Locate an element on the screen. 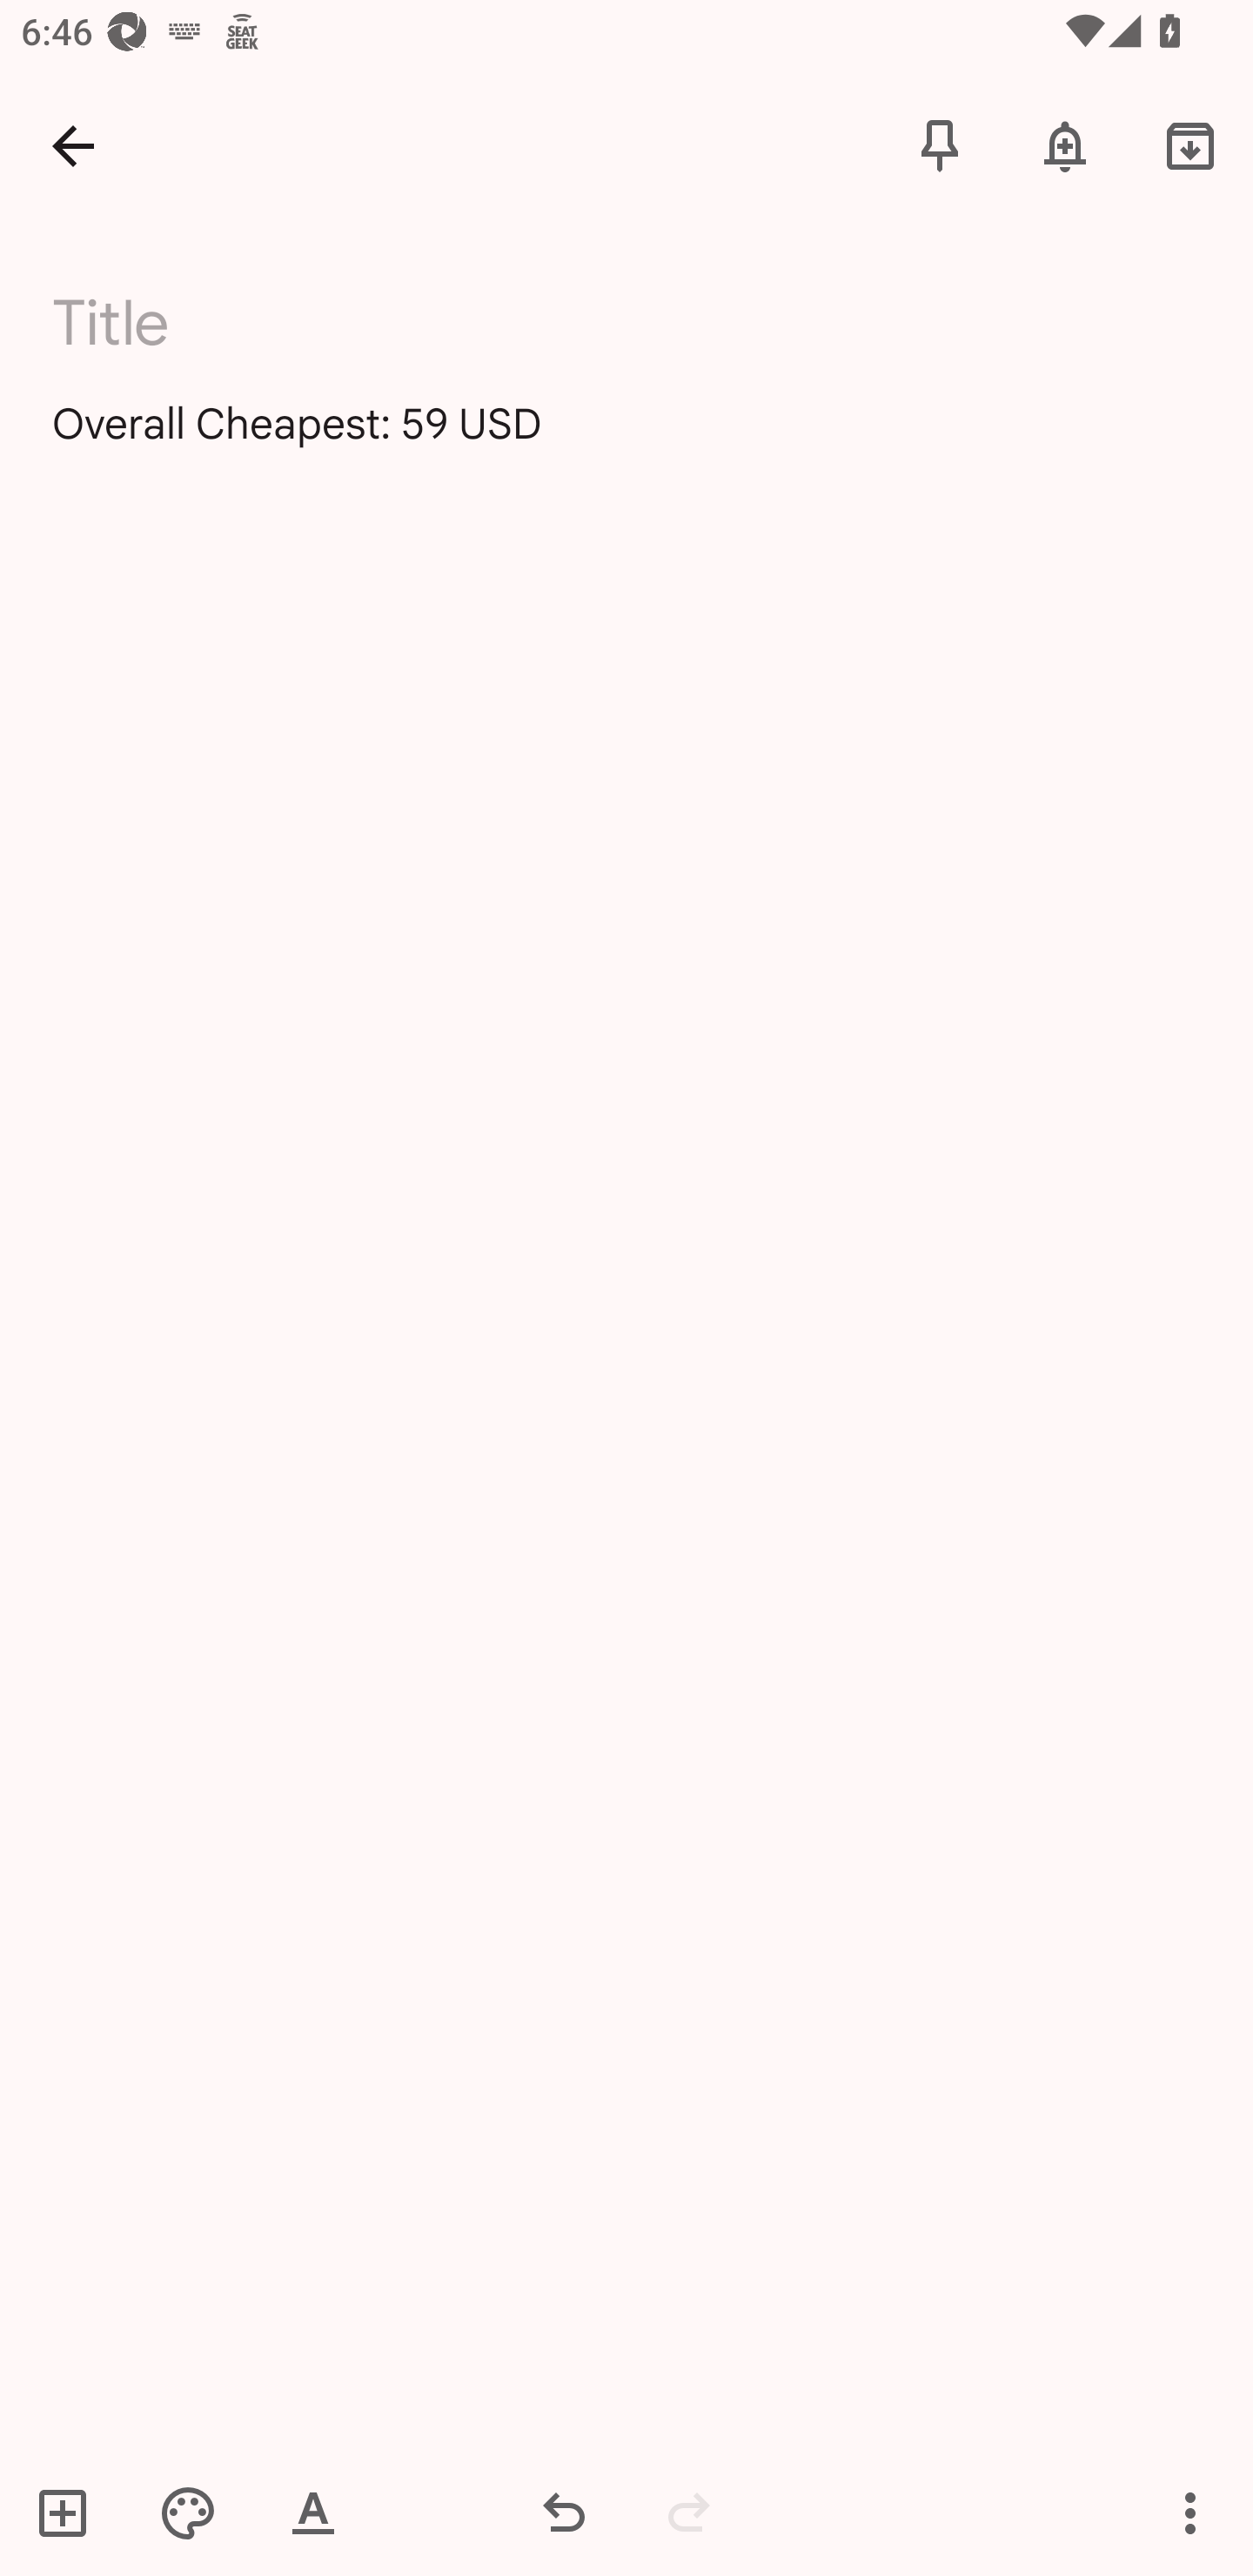 This screenshot has width=1253, height=2576. Navigate up is located at coordinates (73, 144).